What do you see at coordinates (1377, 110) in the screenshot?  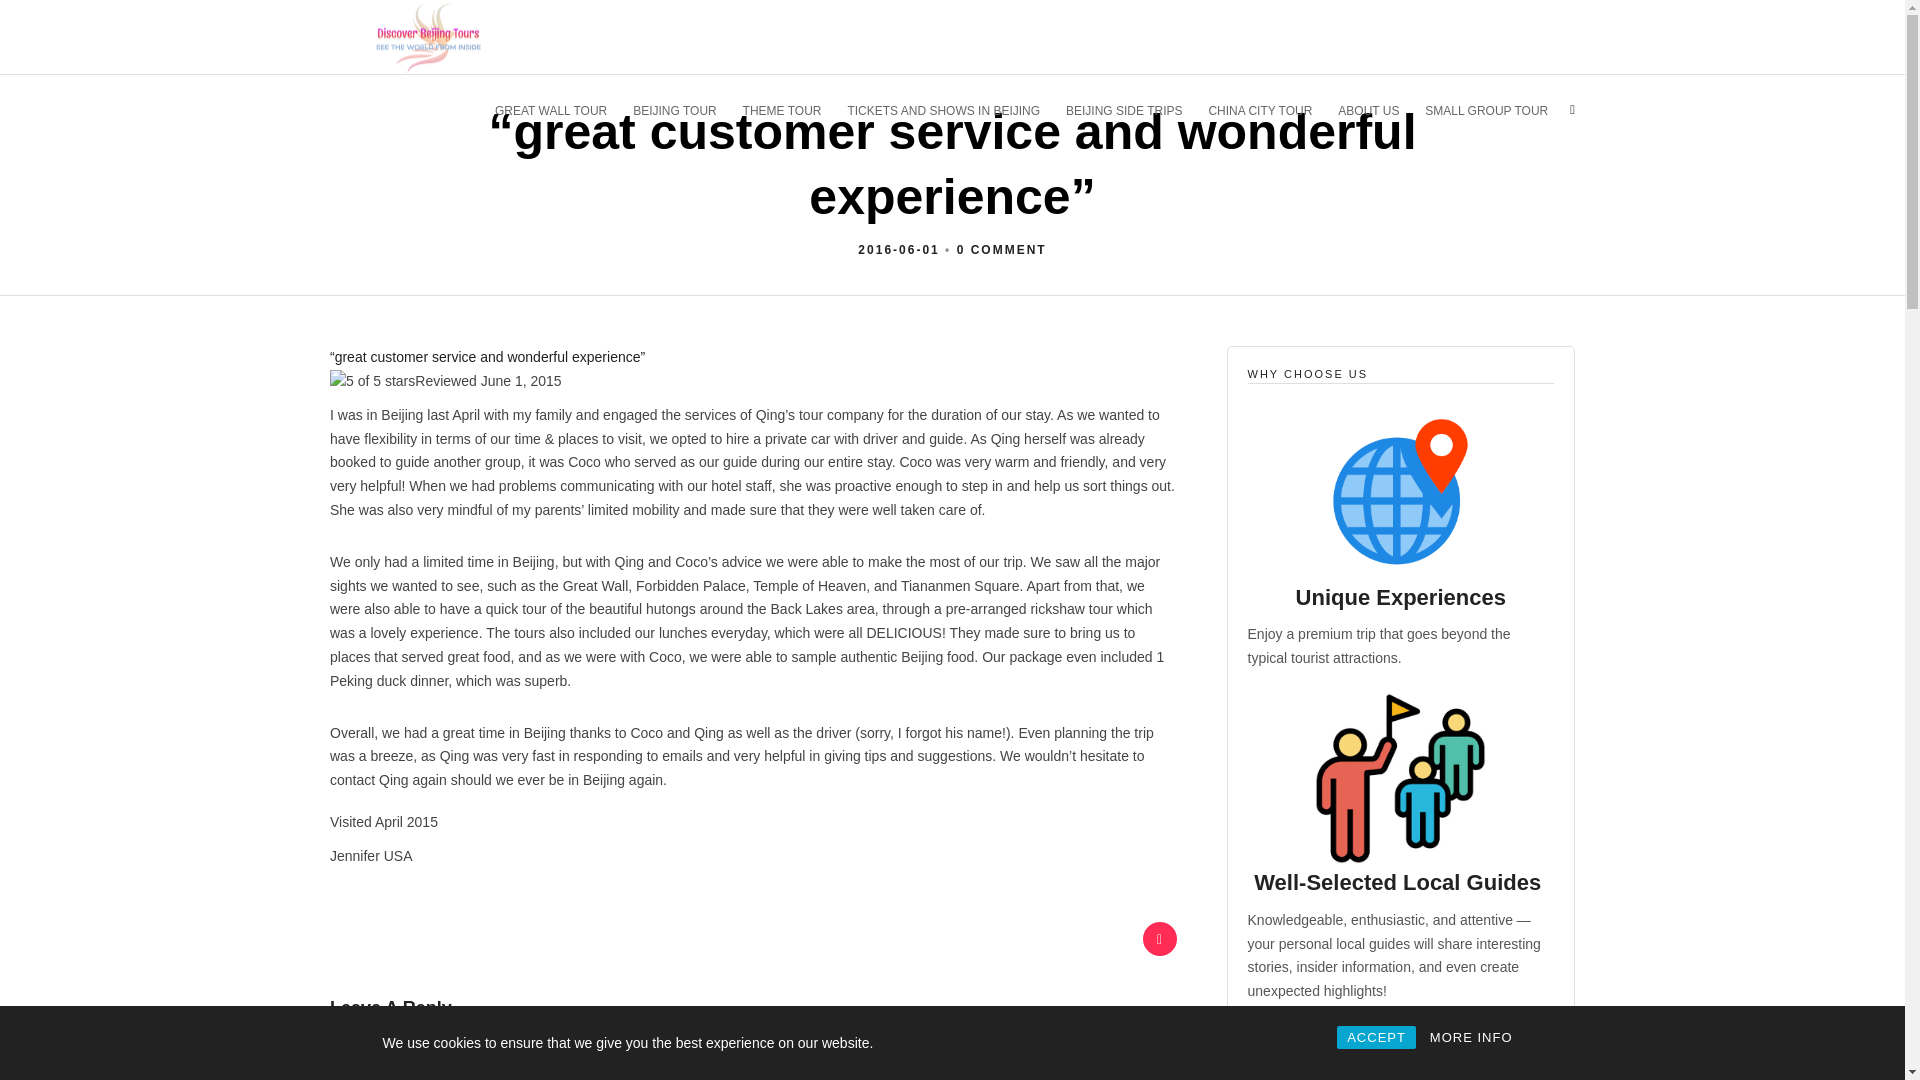 I see `ABOUT US` at bounding box center [1377, 110].